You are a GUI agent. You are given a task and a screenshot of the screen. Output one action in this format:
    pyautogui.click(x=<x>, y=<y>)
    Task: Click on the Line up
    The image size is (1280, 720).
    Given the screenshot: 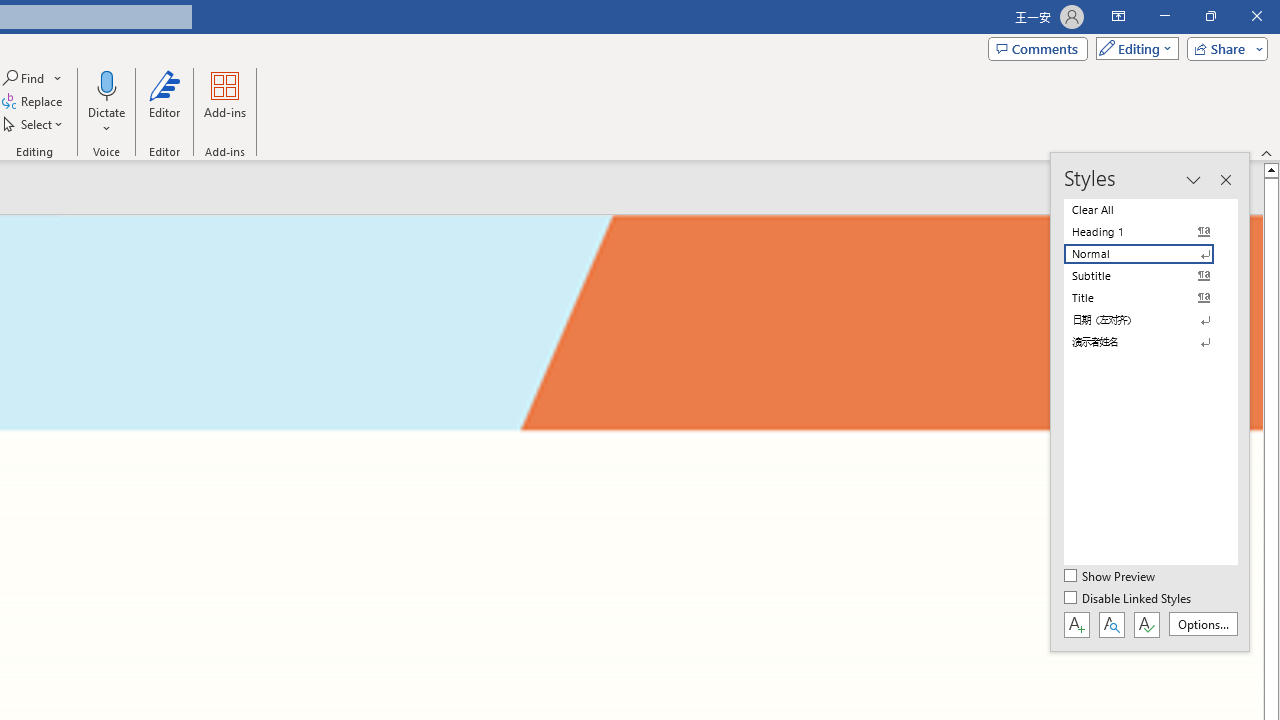 What is the action you would take?
    pyautogui.click(x=1272, y=169)
    